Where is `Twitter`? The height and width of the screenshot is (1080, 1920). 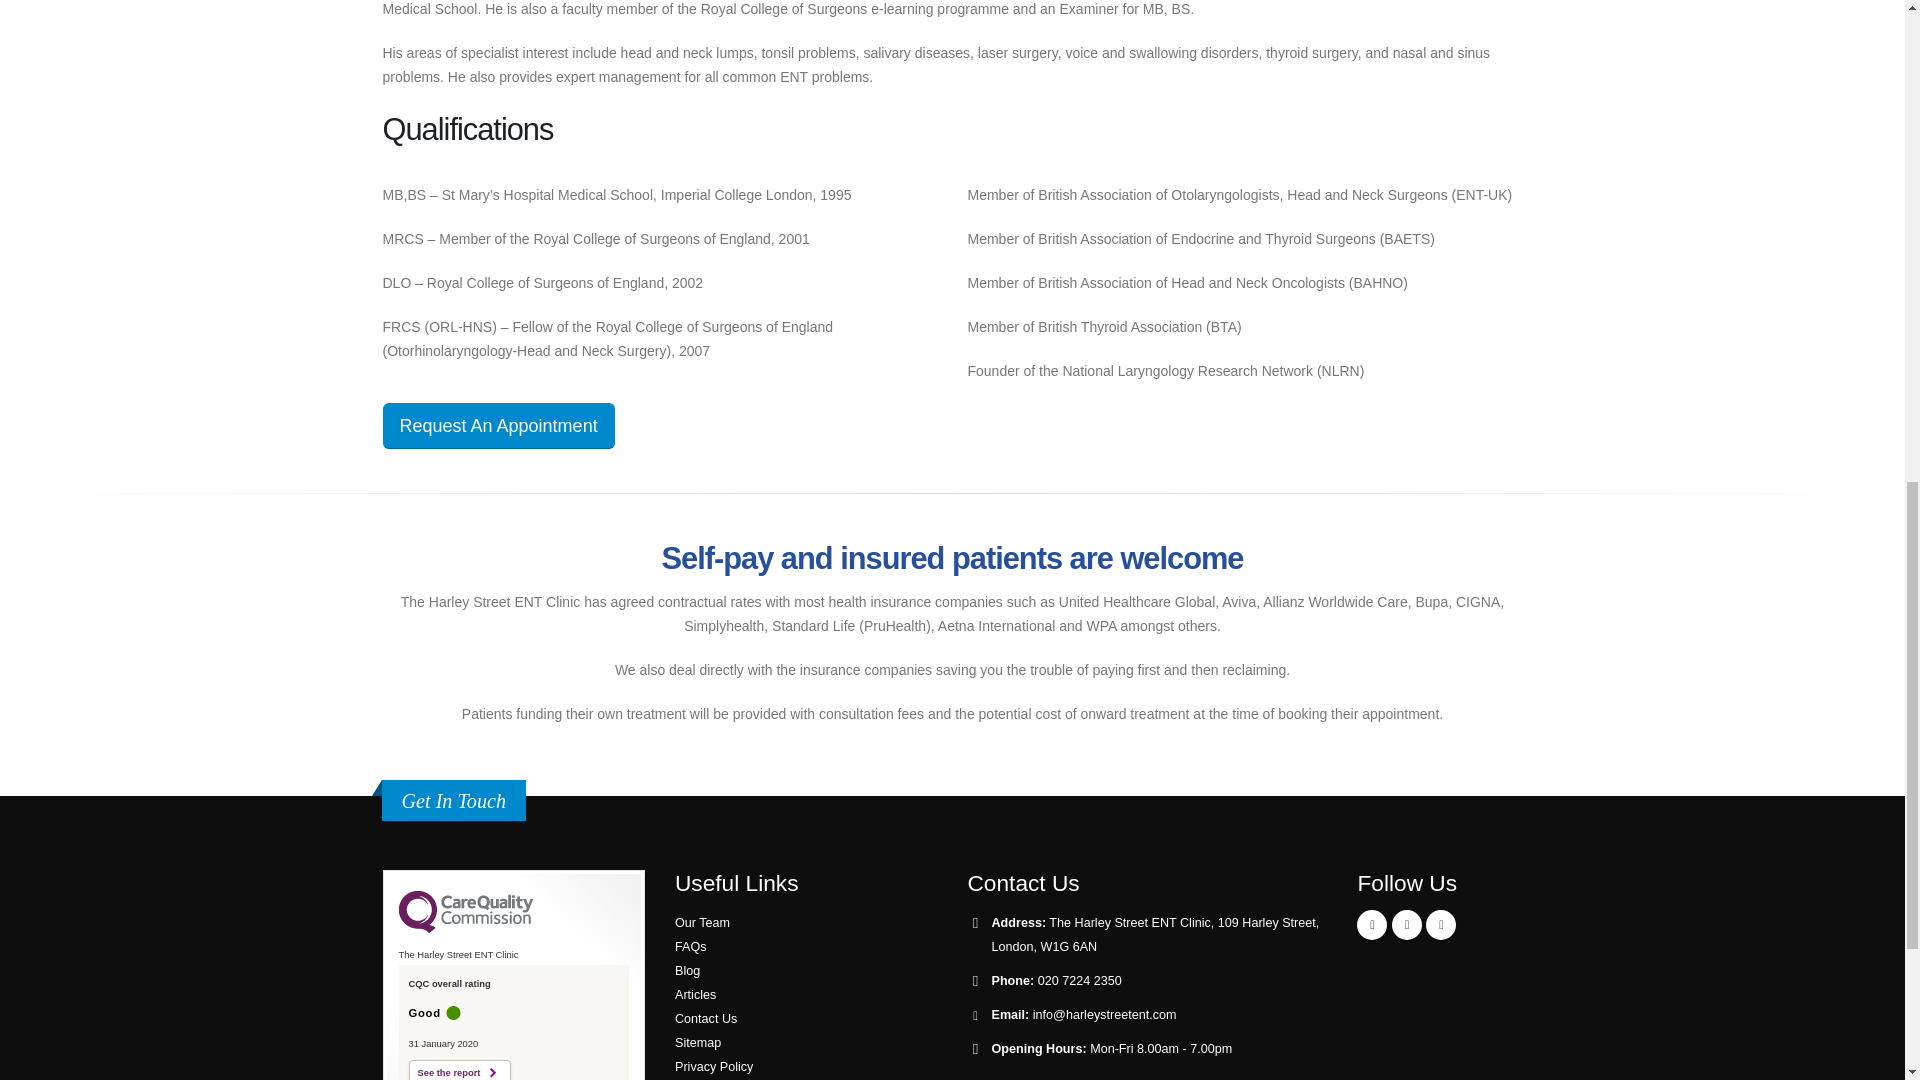 Twitter is located at coordinates (1407, 924).